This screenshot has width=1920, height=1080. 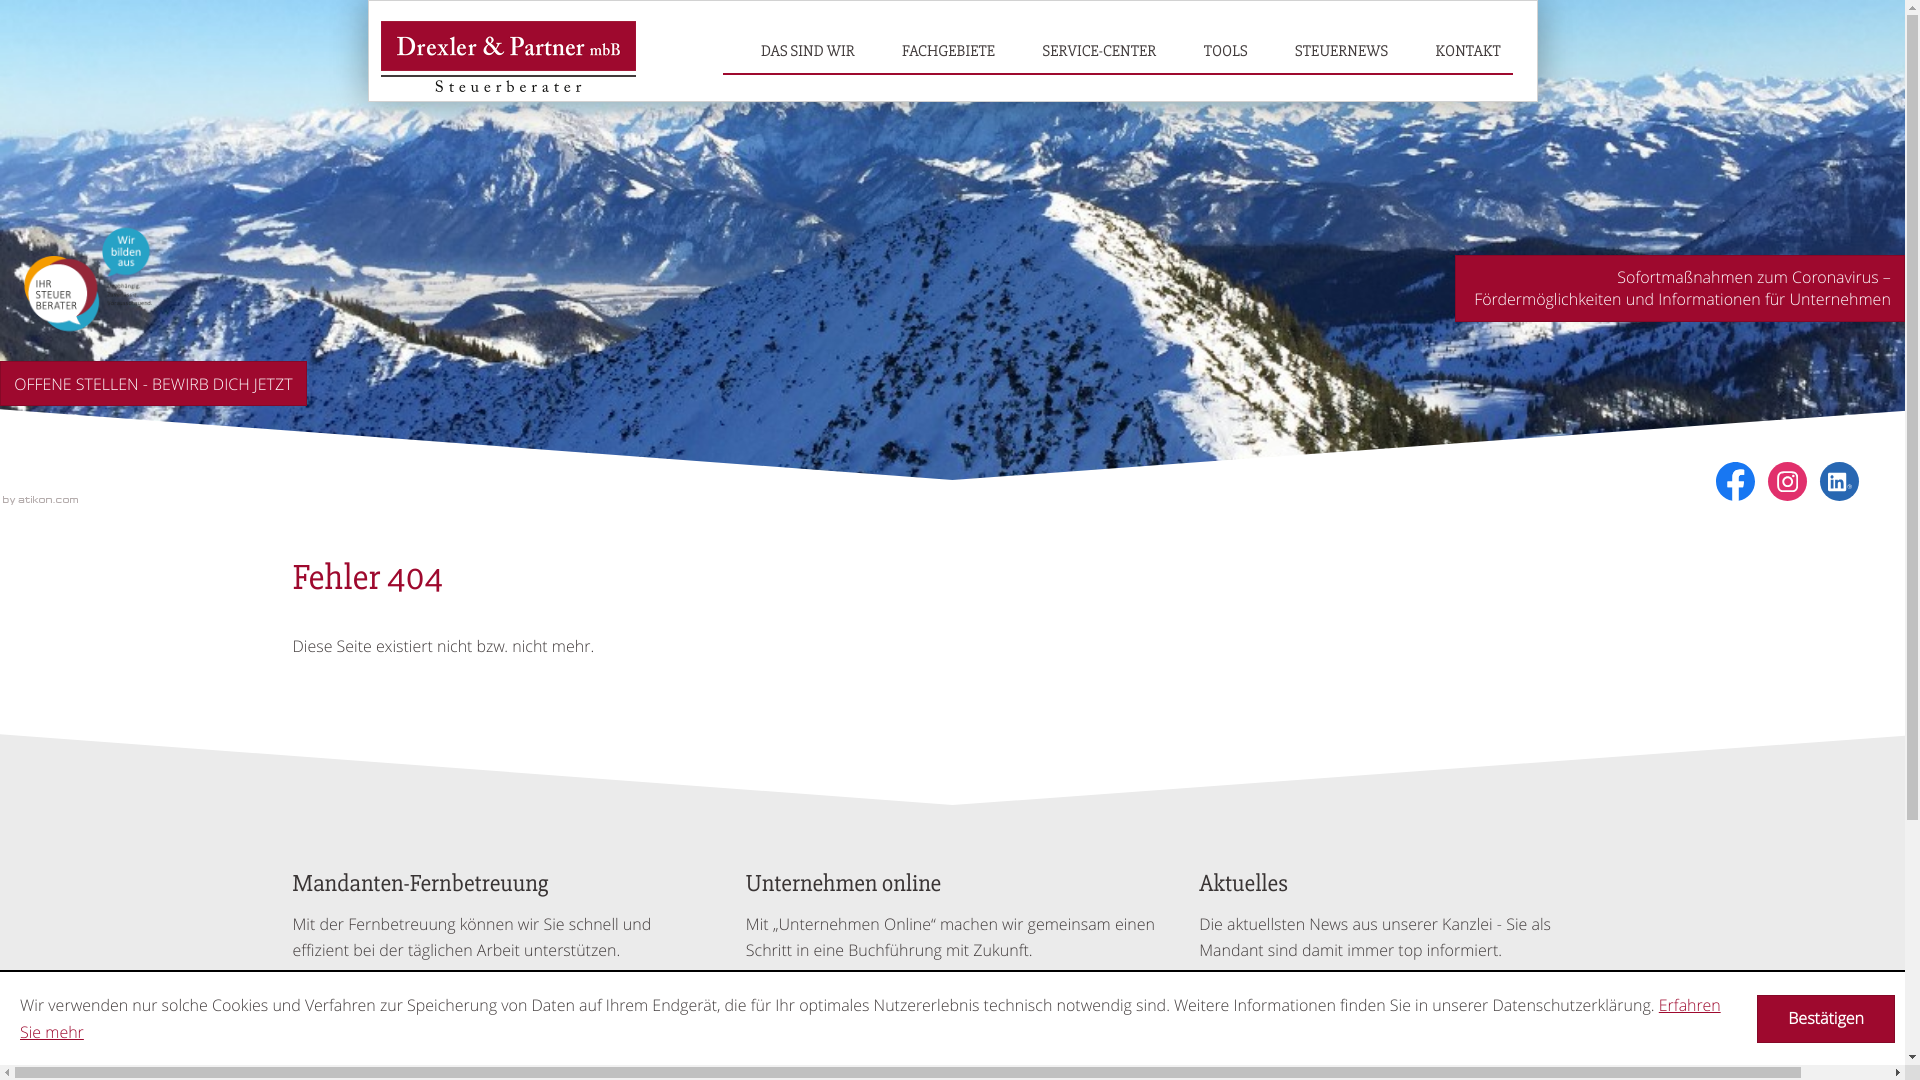 What do you see at coordinates (1468, 52) in the screenshot?
I see `KONTAKT` at bounding box center [1468, 52].